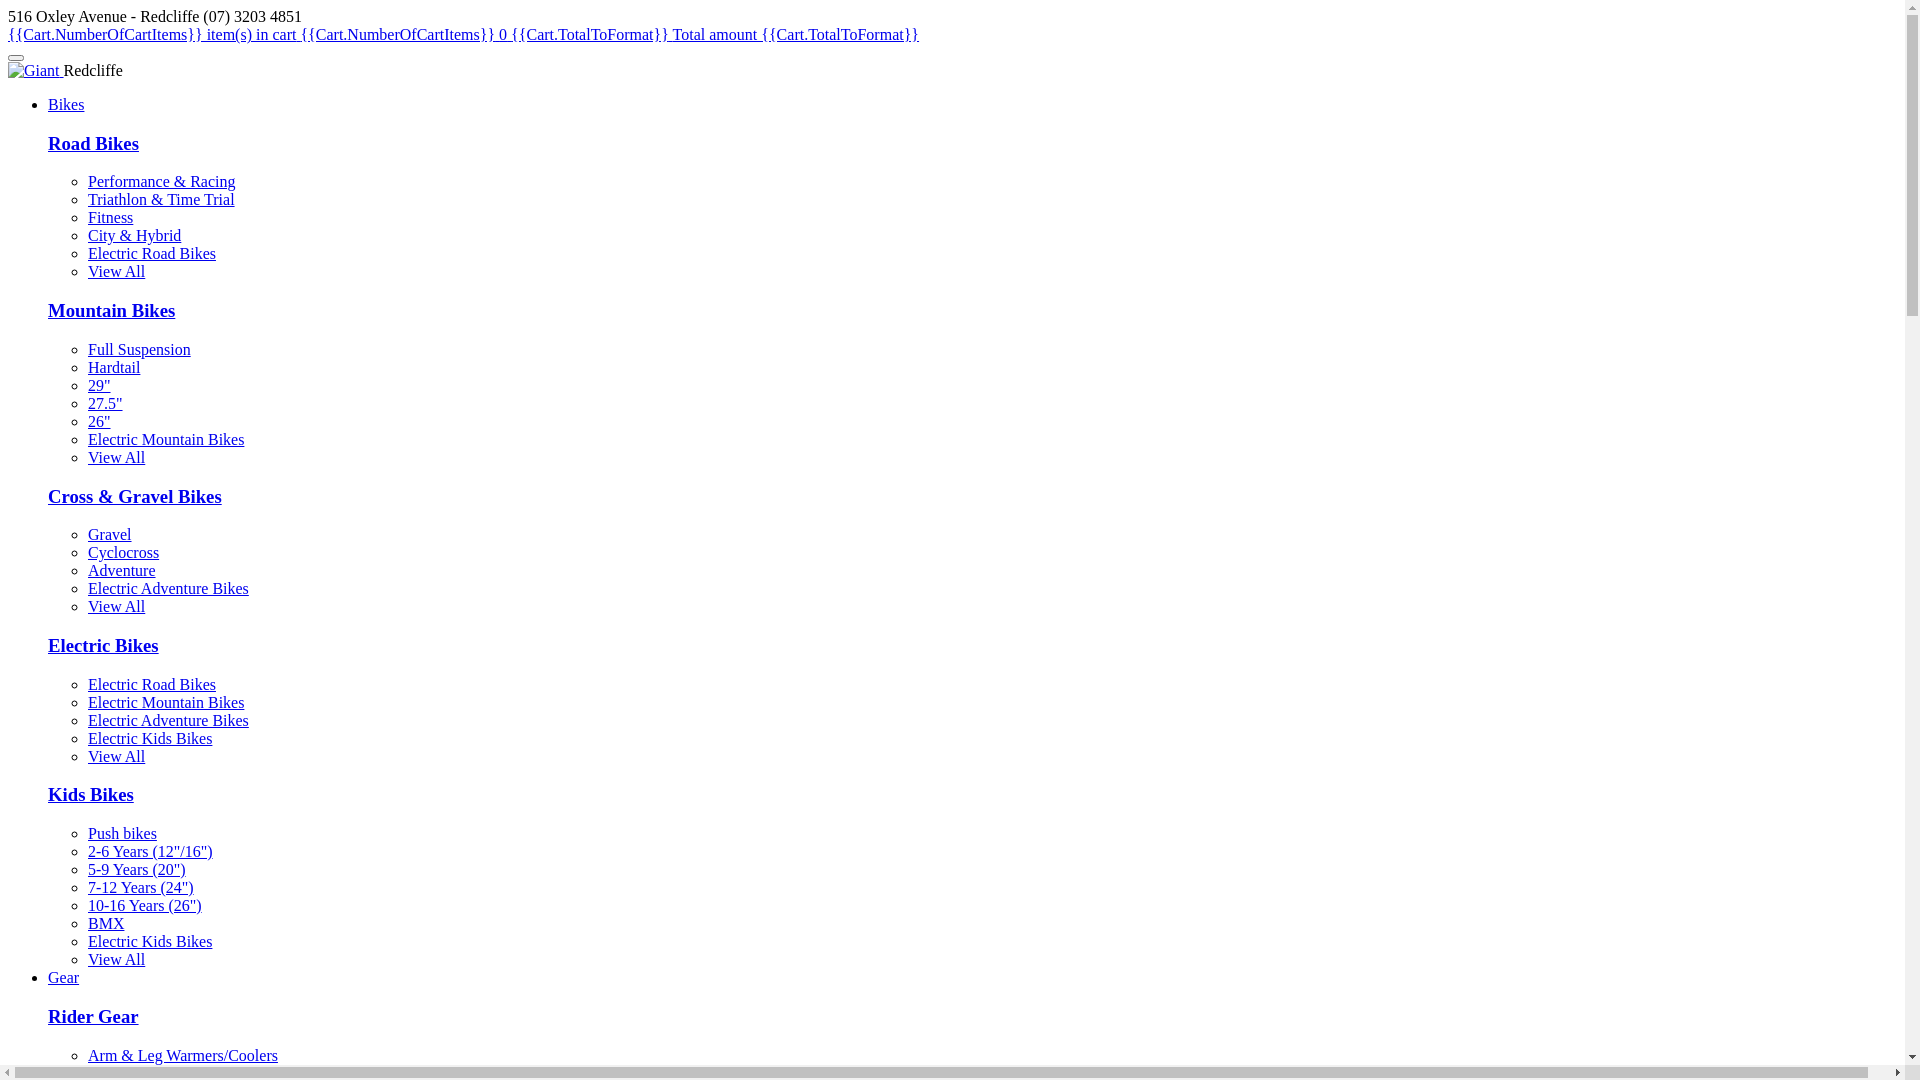 The height and width of the screenshot is (1080, 1920). I want to click on 10-16 Years (26"), so click(145, 906).